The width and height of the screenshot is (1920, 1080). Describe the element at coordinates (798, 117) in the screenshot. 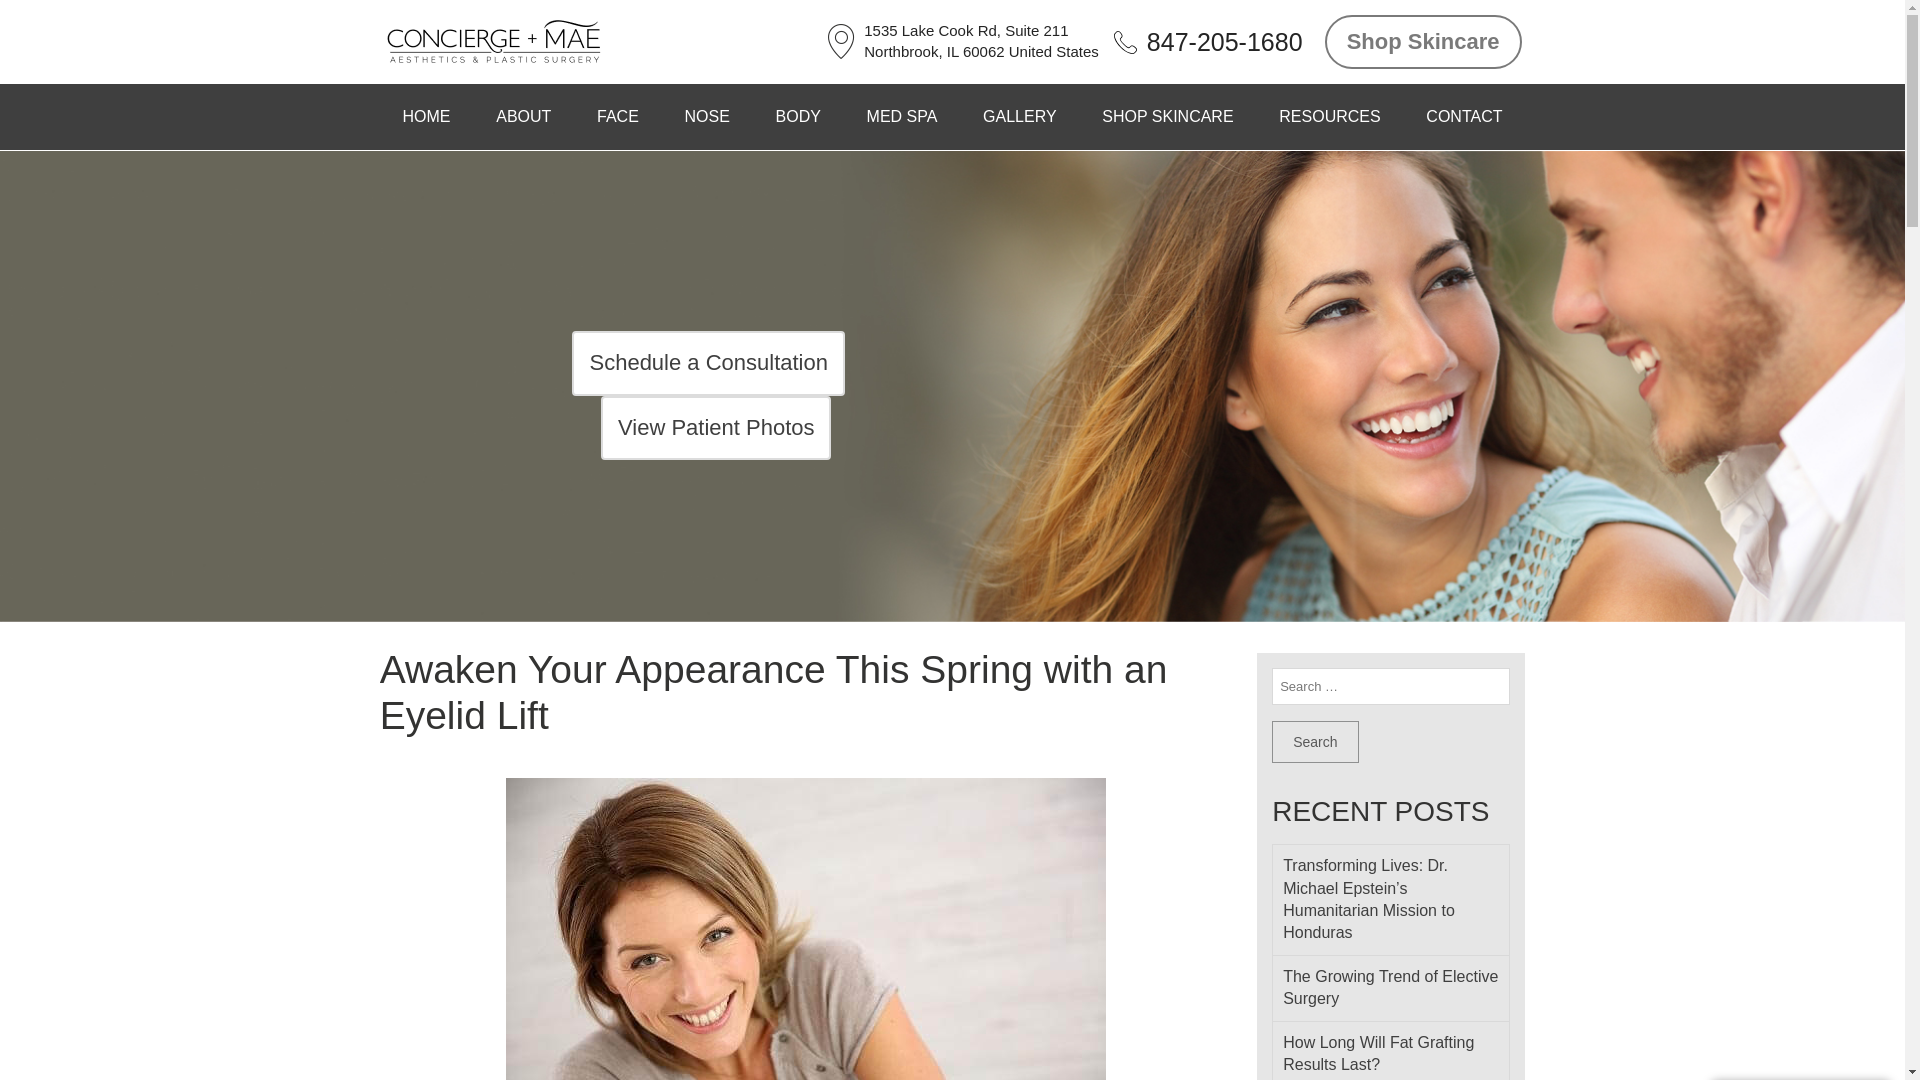

I see `BODY` at that location.